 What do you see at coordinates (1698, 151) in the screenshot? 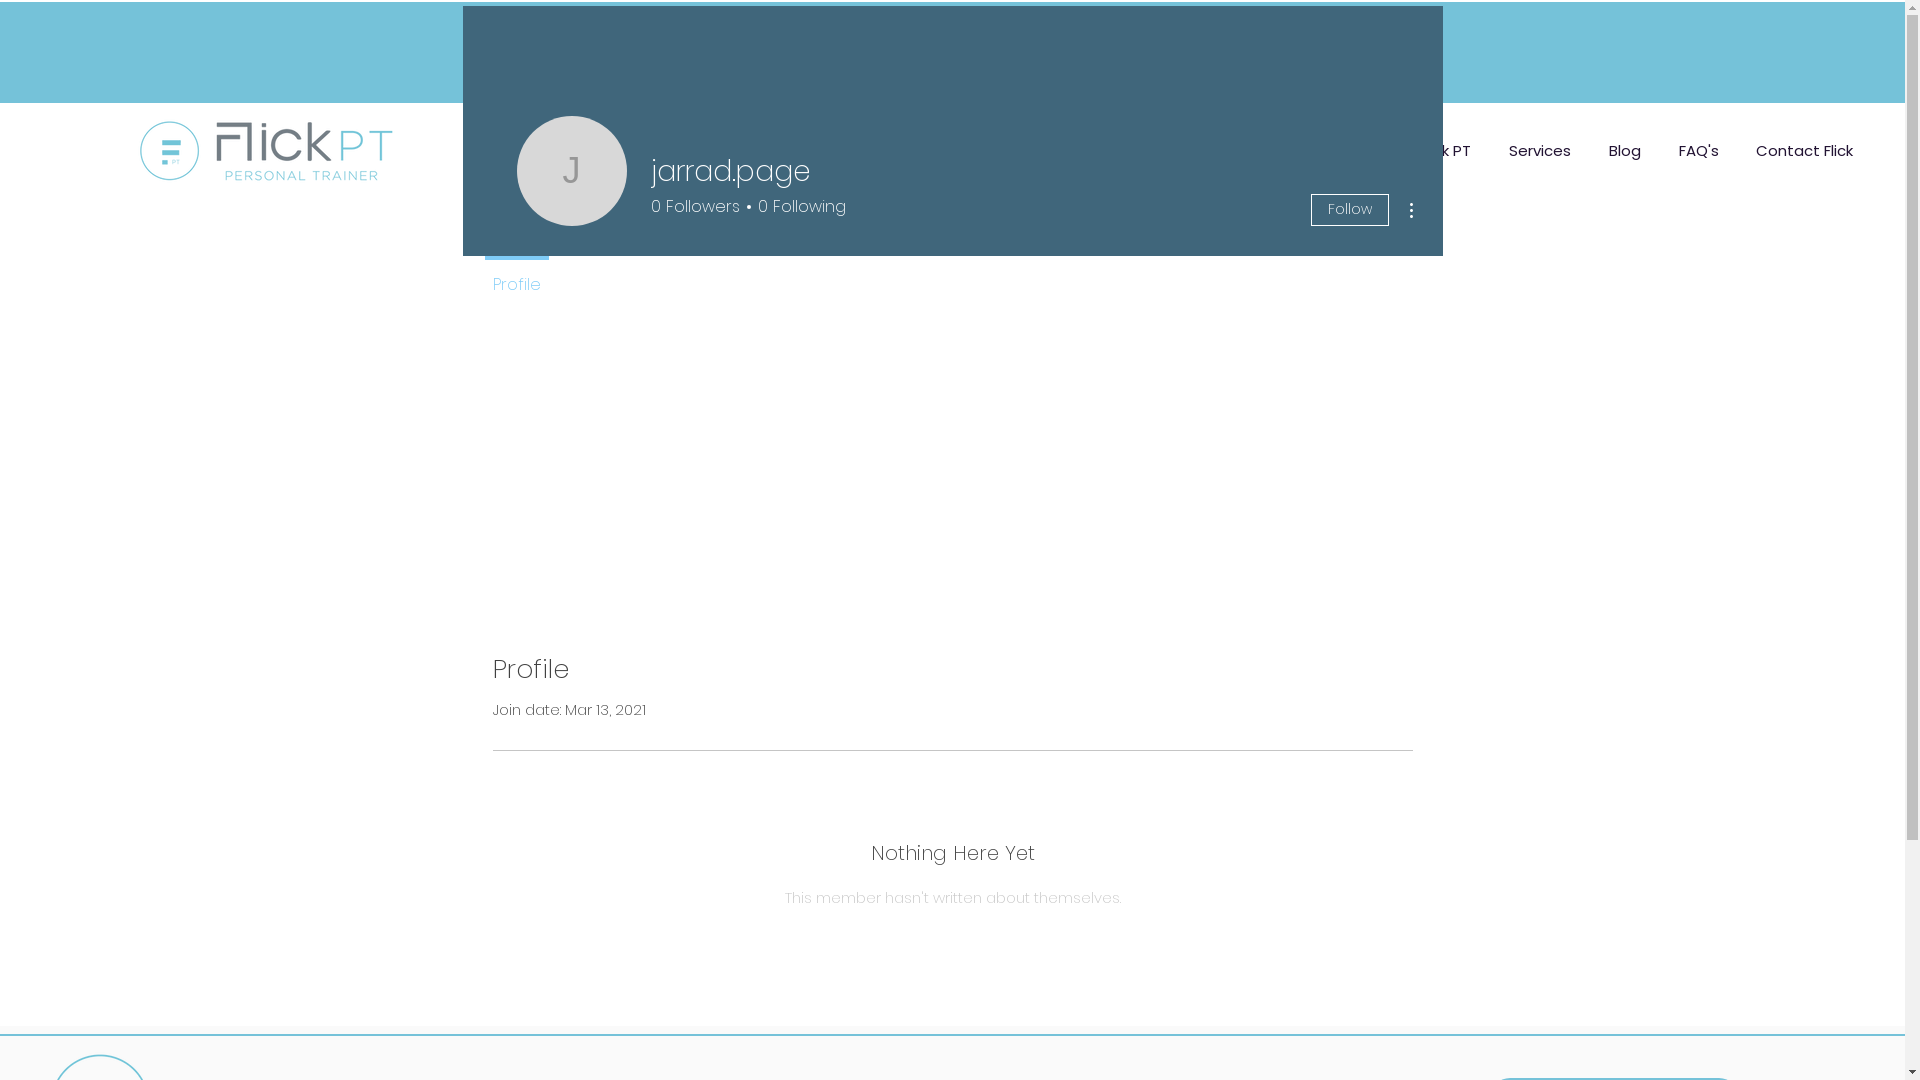
I see `FAQ's` at bounding box center [1698, 151].